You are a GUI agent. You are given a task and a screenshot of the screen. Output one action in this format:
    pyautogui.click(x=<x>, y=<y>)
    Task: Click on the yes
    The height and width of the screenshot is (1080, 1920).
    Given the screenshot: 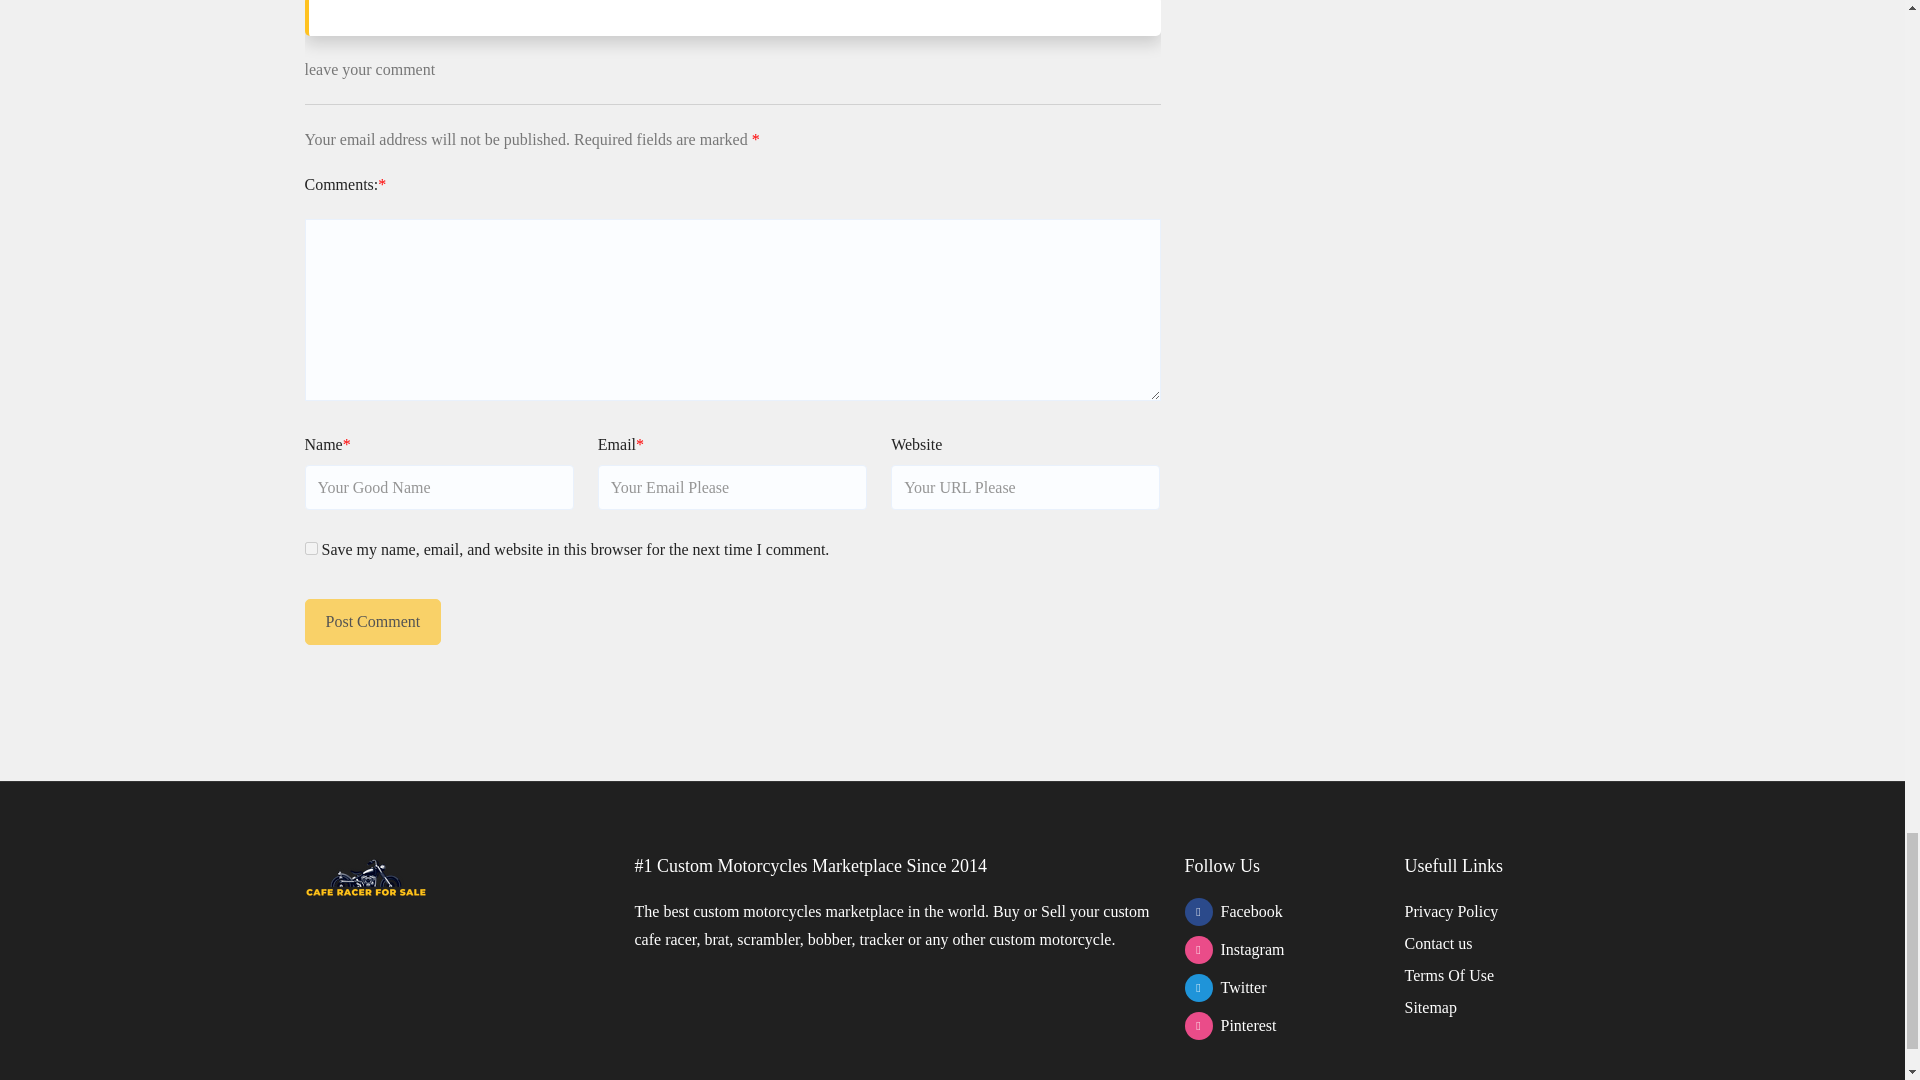 What is the action you would take?
    pyautogui.click(x=310, y=548)
    